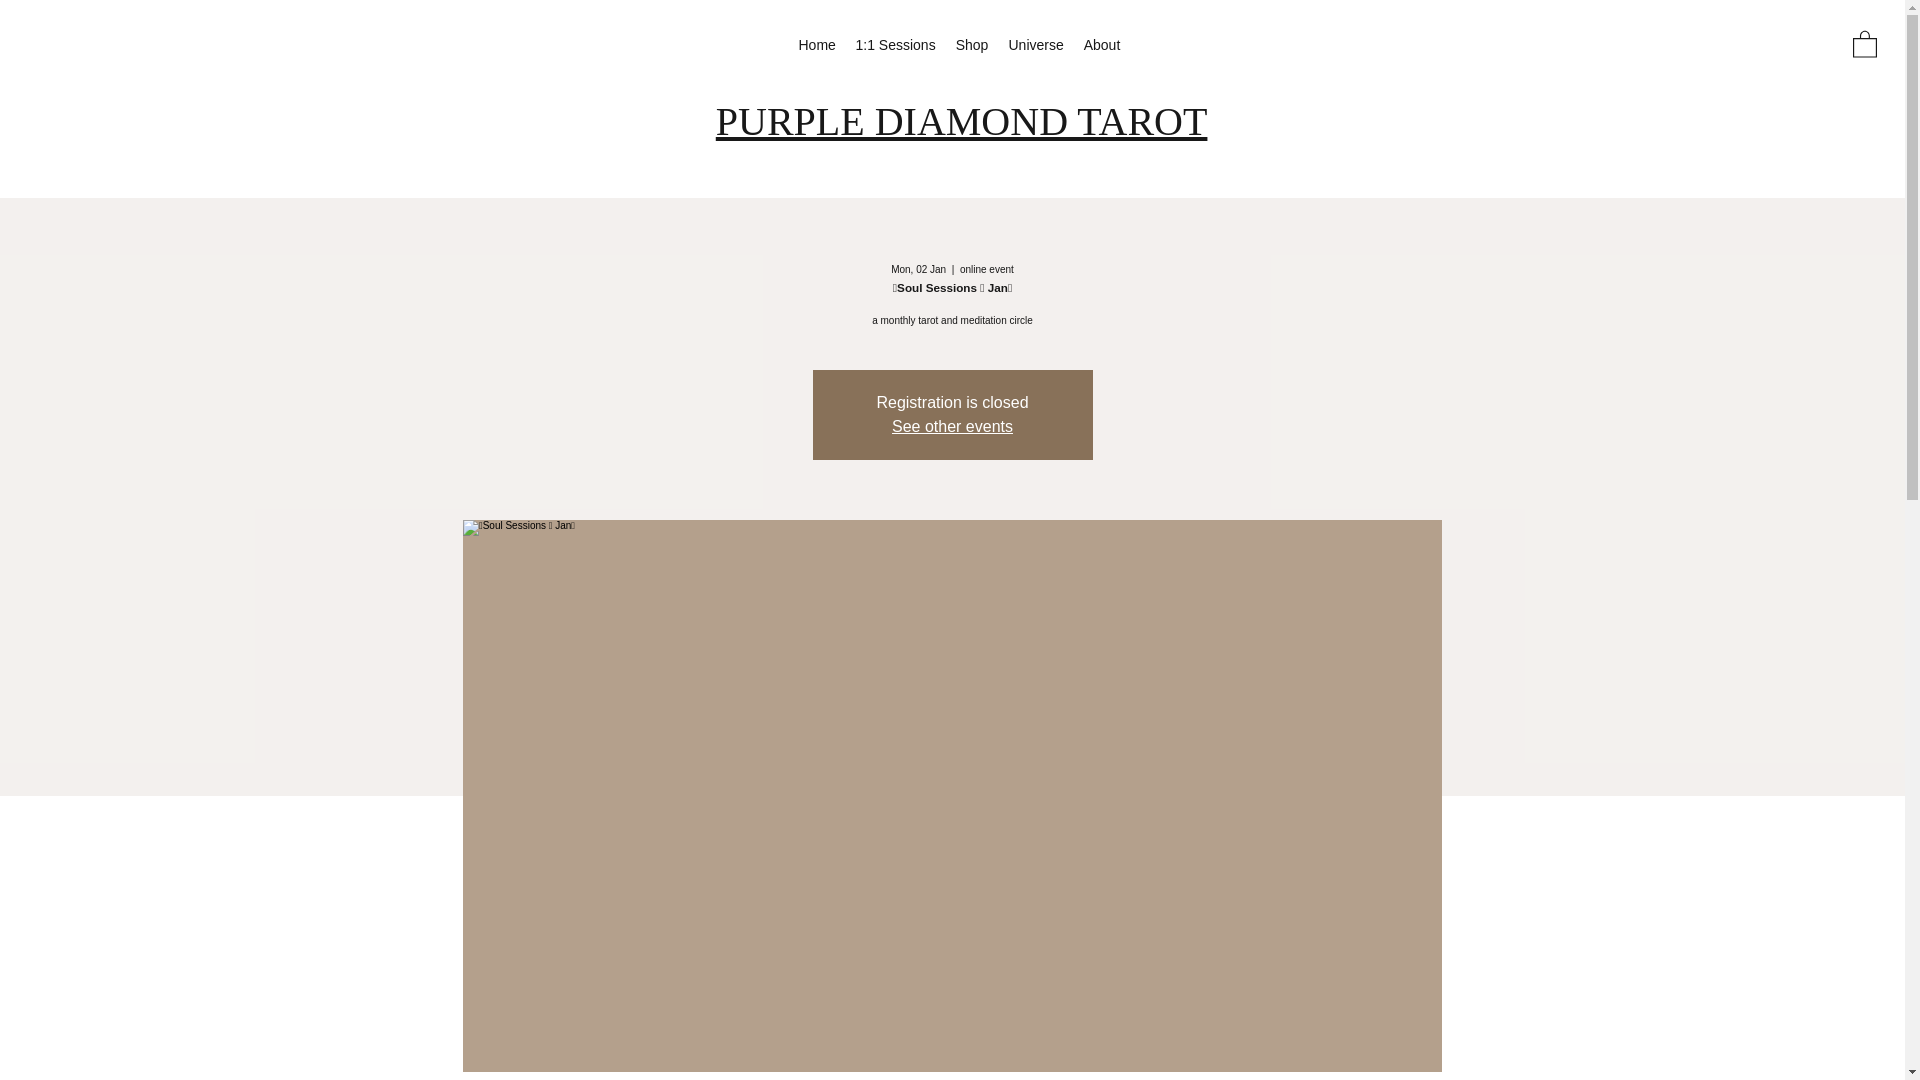 The width and height of the screenshot is (1920, 1080). Describe the element at coordinates (962, 121) in the screenshot. I see `PURPLE DIAMOND TAROT` at that location.